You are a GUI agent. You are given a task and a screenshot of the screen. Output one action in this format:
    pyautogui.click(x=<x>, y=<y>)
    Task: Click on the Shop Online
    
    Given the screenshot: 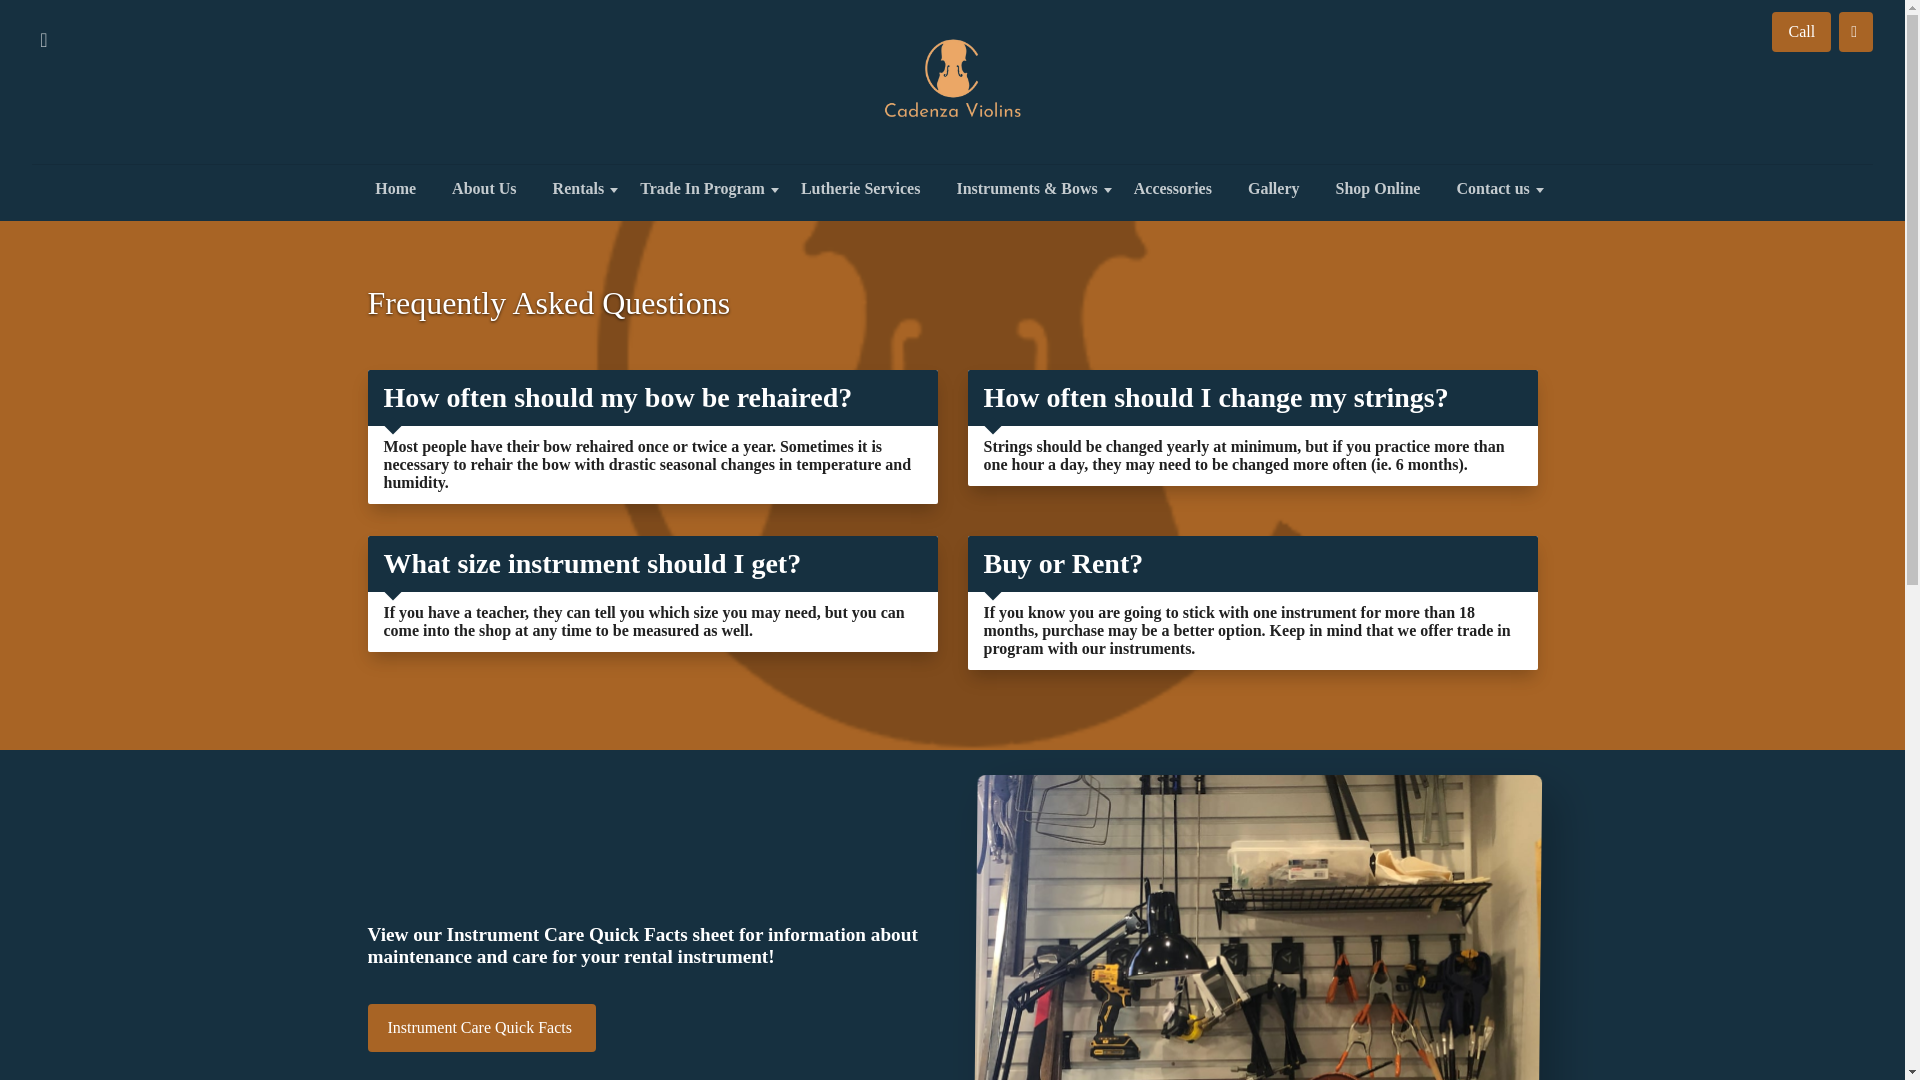 What is the action you would take?
    pyautogui.click(x=1378, y=188)
    